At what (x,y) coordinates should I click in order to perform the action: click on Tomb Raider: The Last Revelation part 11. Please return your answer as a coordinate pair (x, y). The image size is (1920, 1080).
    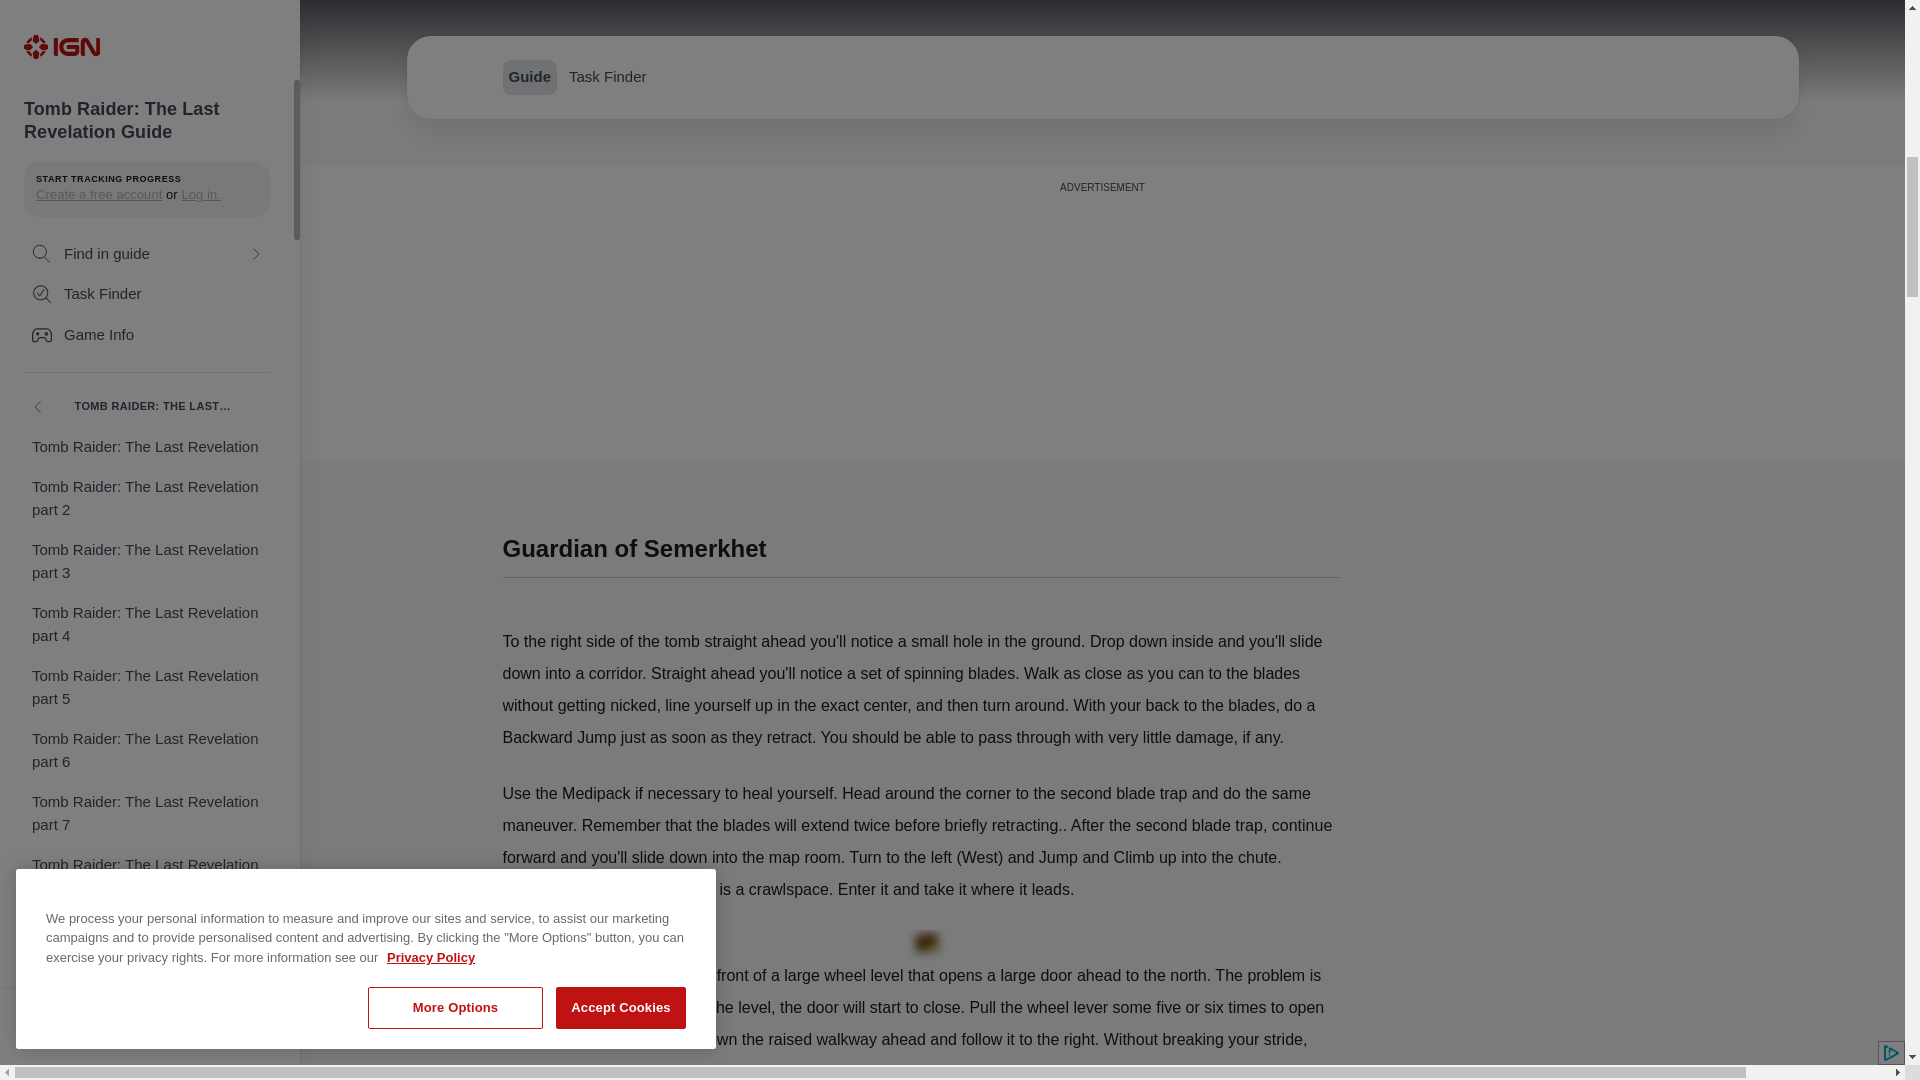
    Looking at the image, I should click on (146, 8).